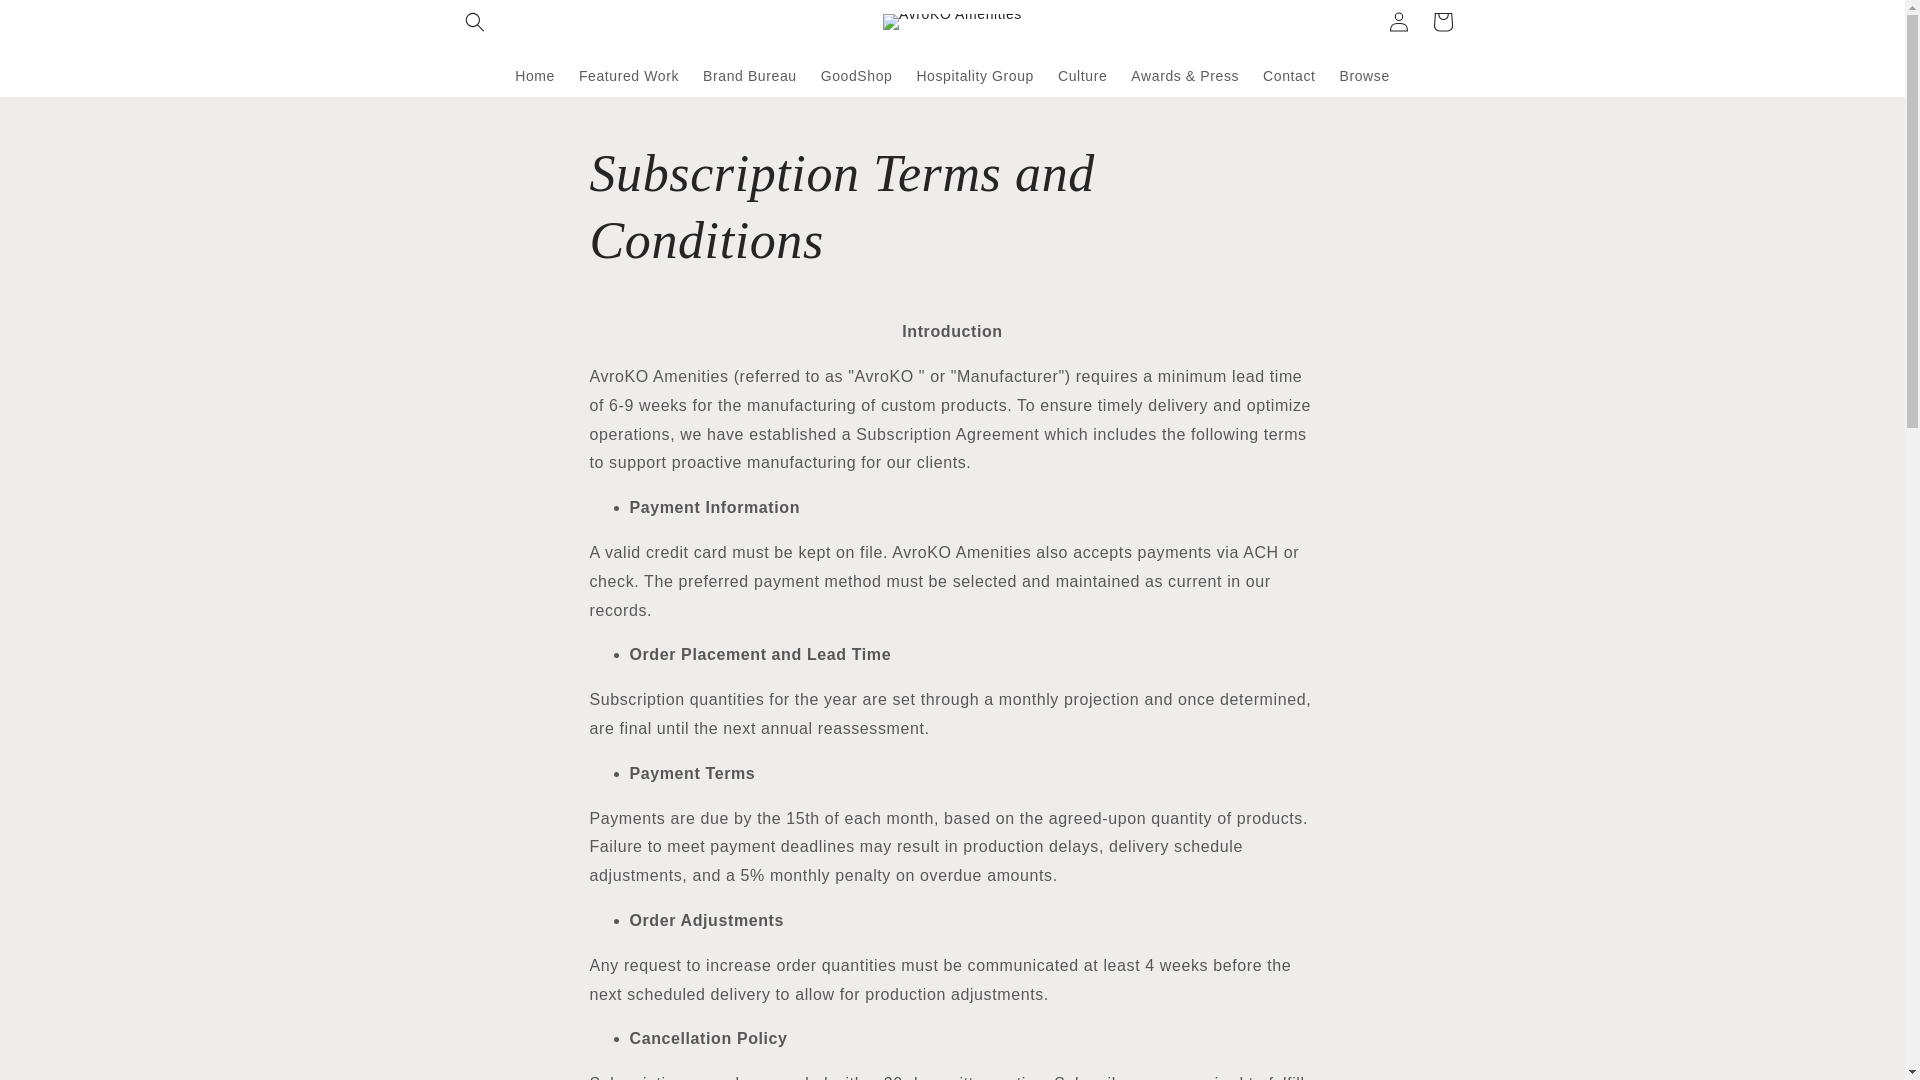 The width and height of the screenshot is (1920, 1080). I want to click on GoodShop, so click(856, 75).